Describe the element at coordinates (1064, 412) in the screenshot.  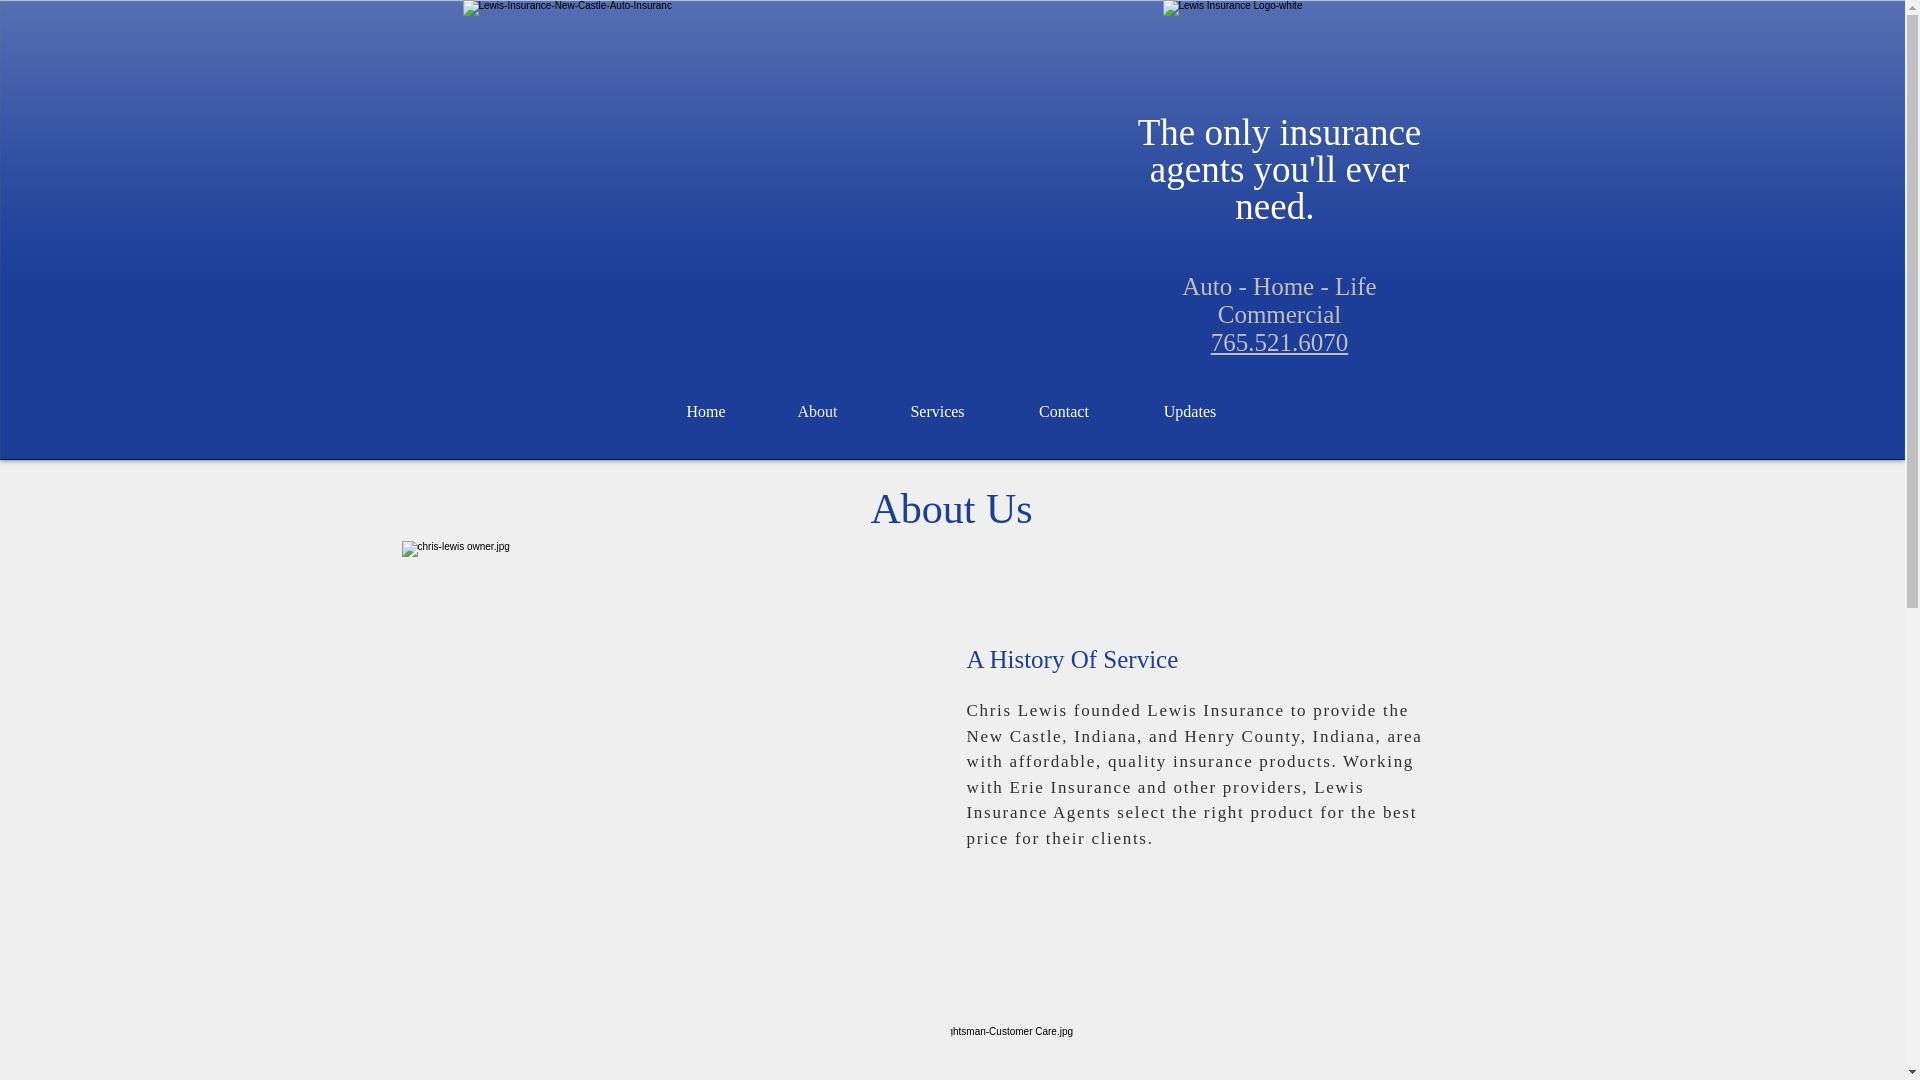
I see `Contact` at that location.